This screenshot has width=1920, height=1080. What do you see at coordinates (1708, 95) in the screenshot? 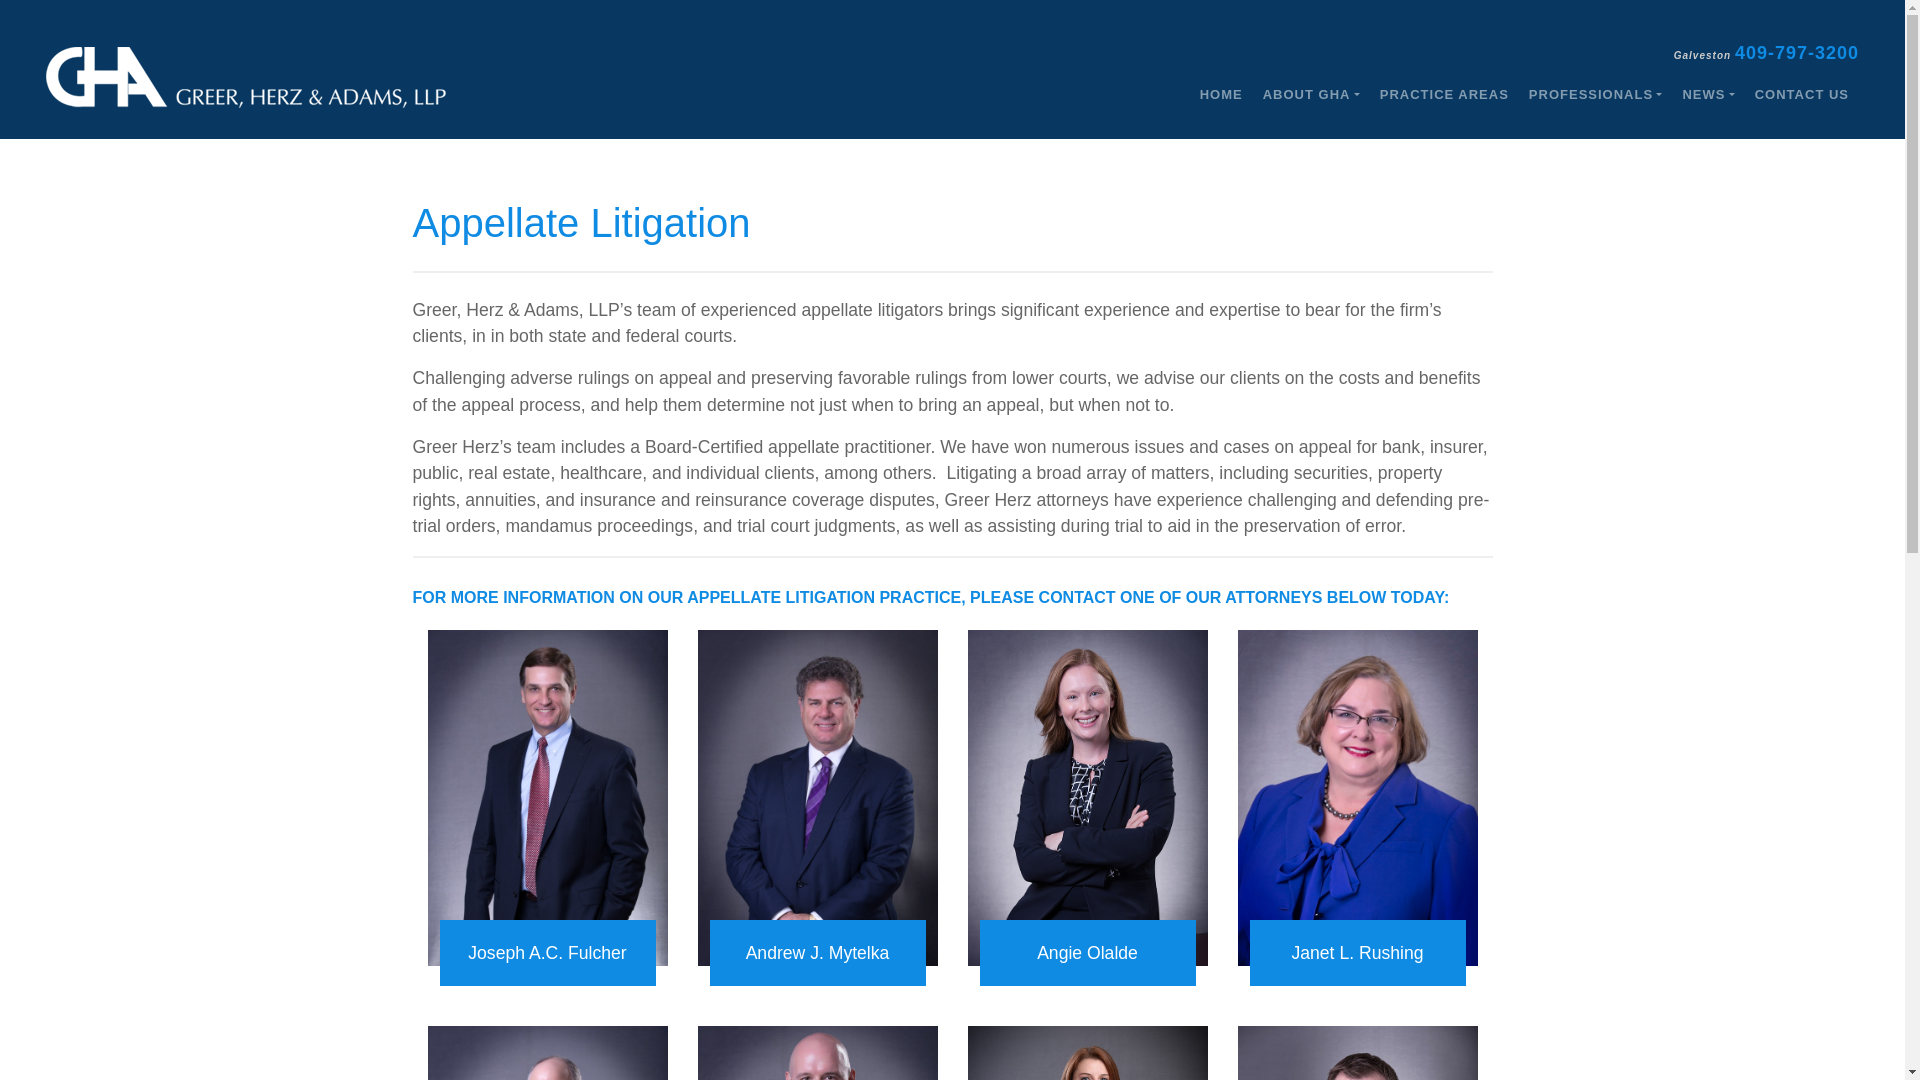
I see `NEWS` at bounding box center [1708, 95].